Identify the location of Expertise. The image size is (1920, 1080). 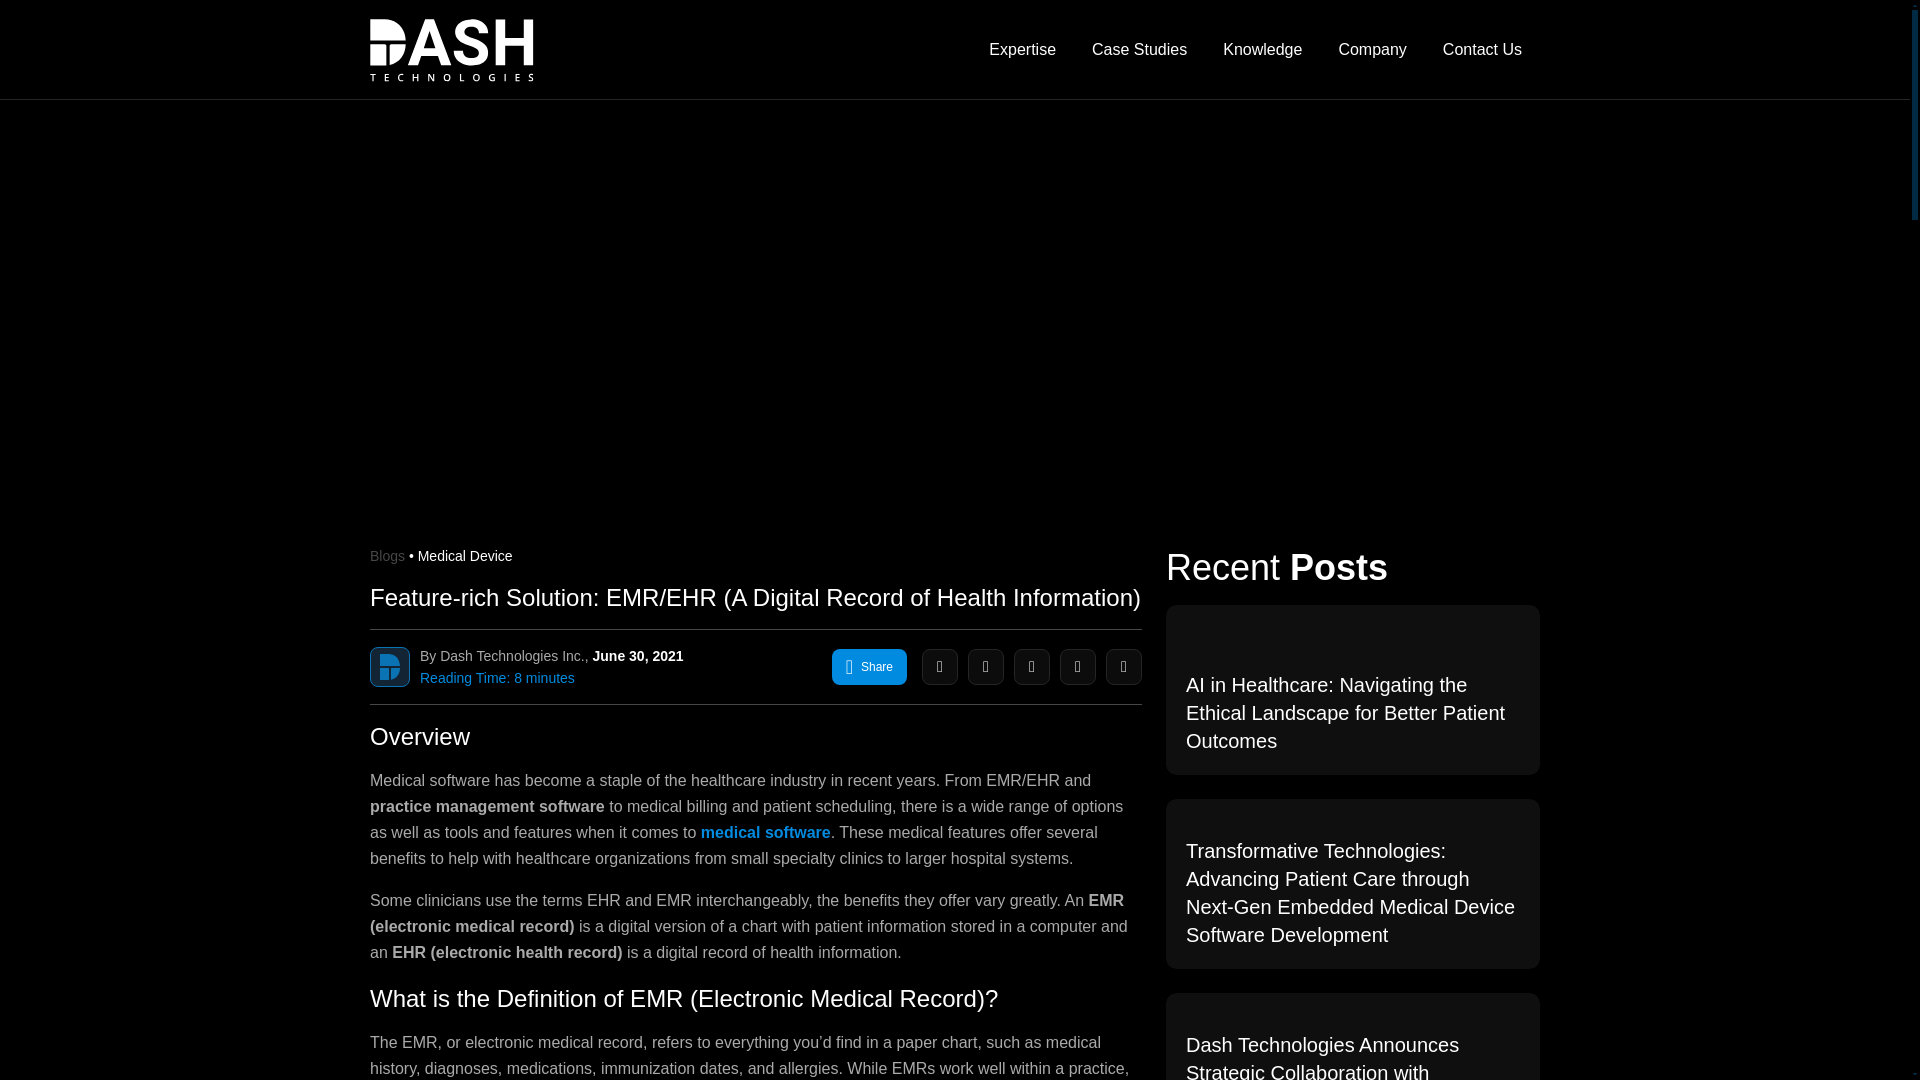
(1022, 50).